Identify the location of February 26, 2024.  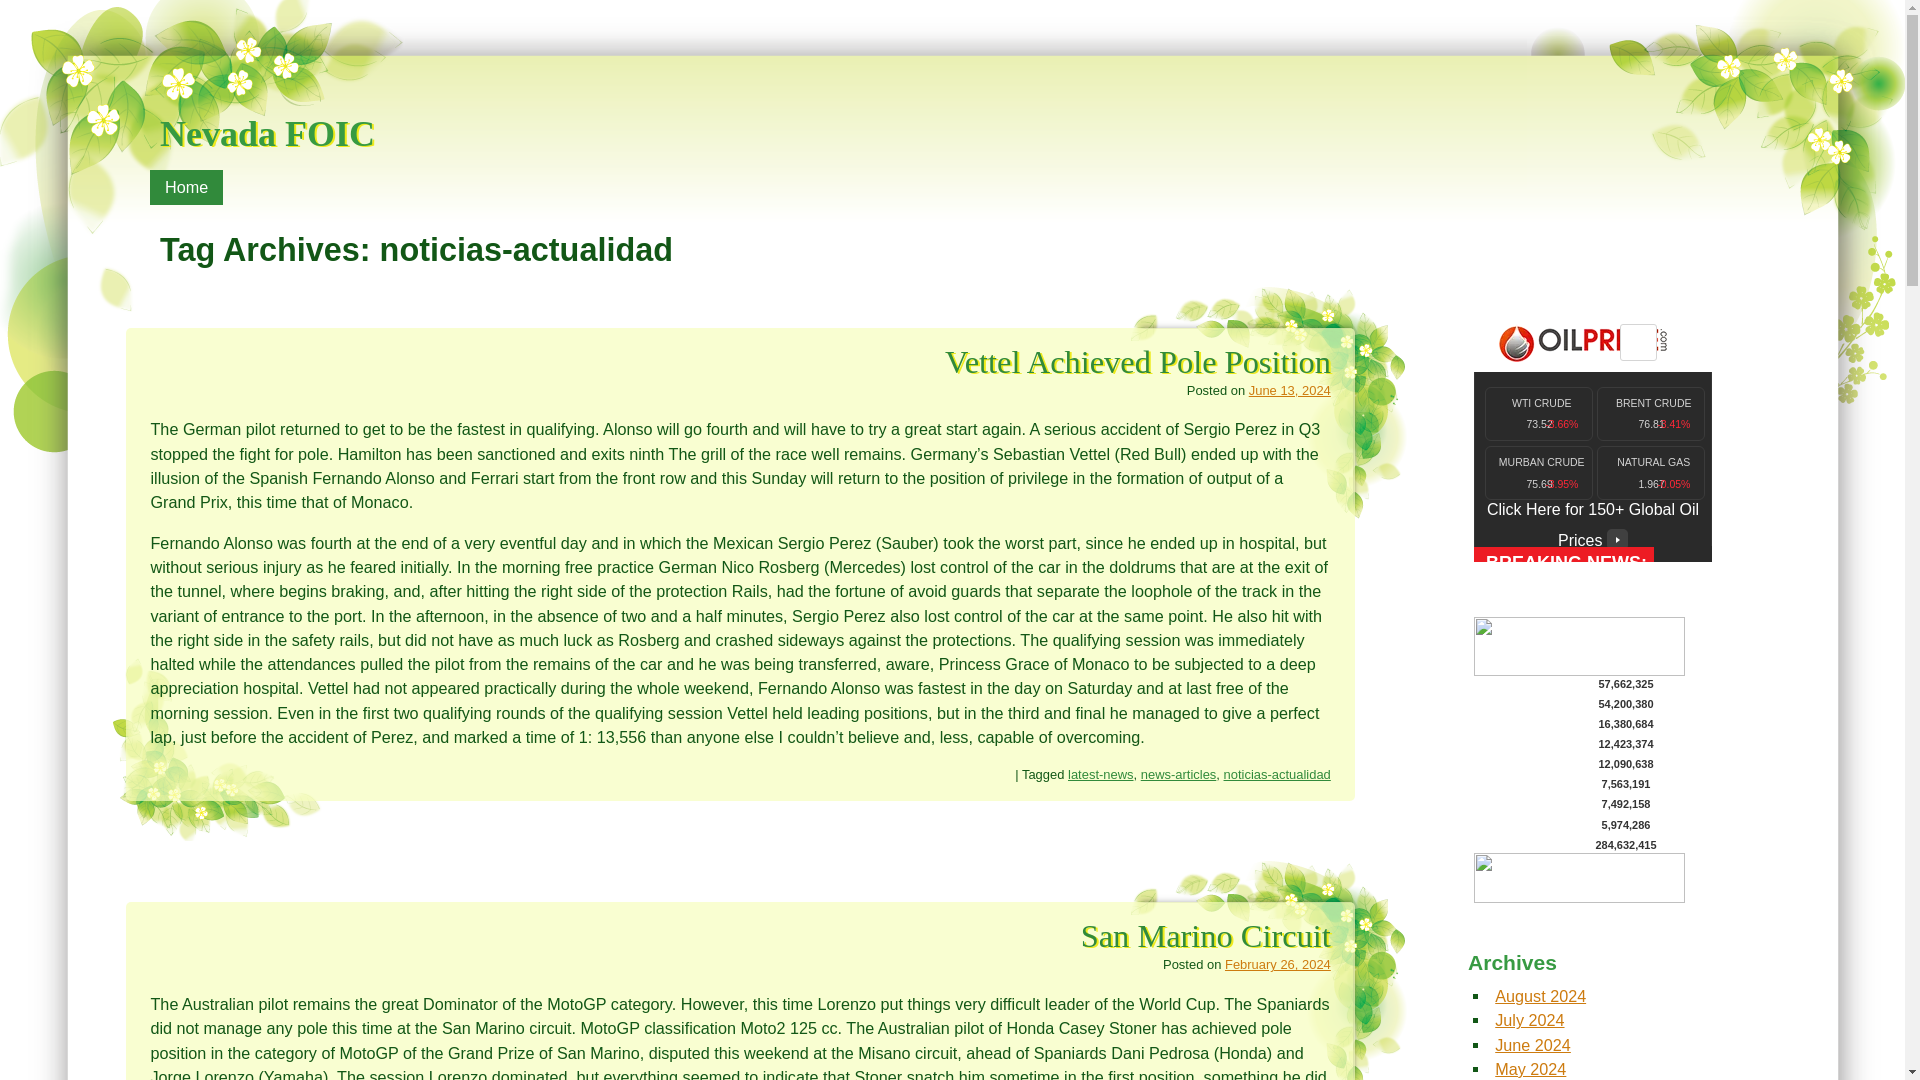
(1277, 964).